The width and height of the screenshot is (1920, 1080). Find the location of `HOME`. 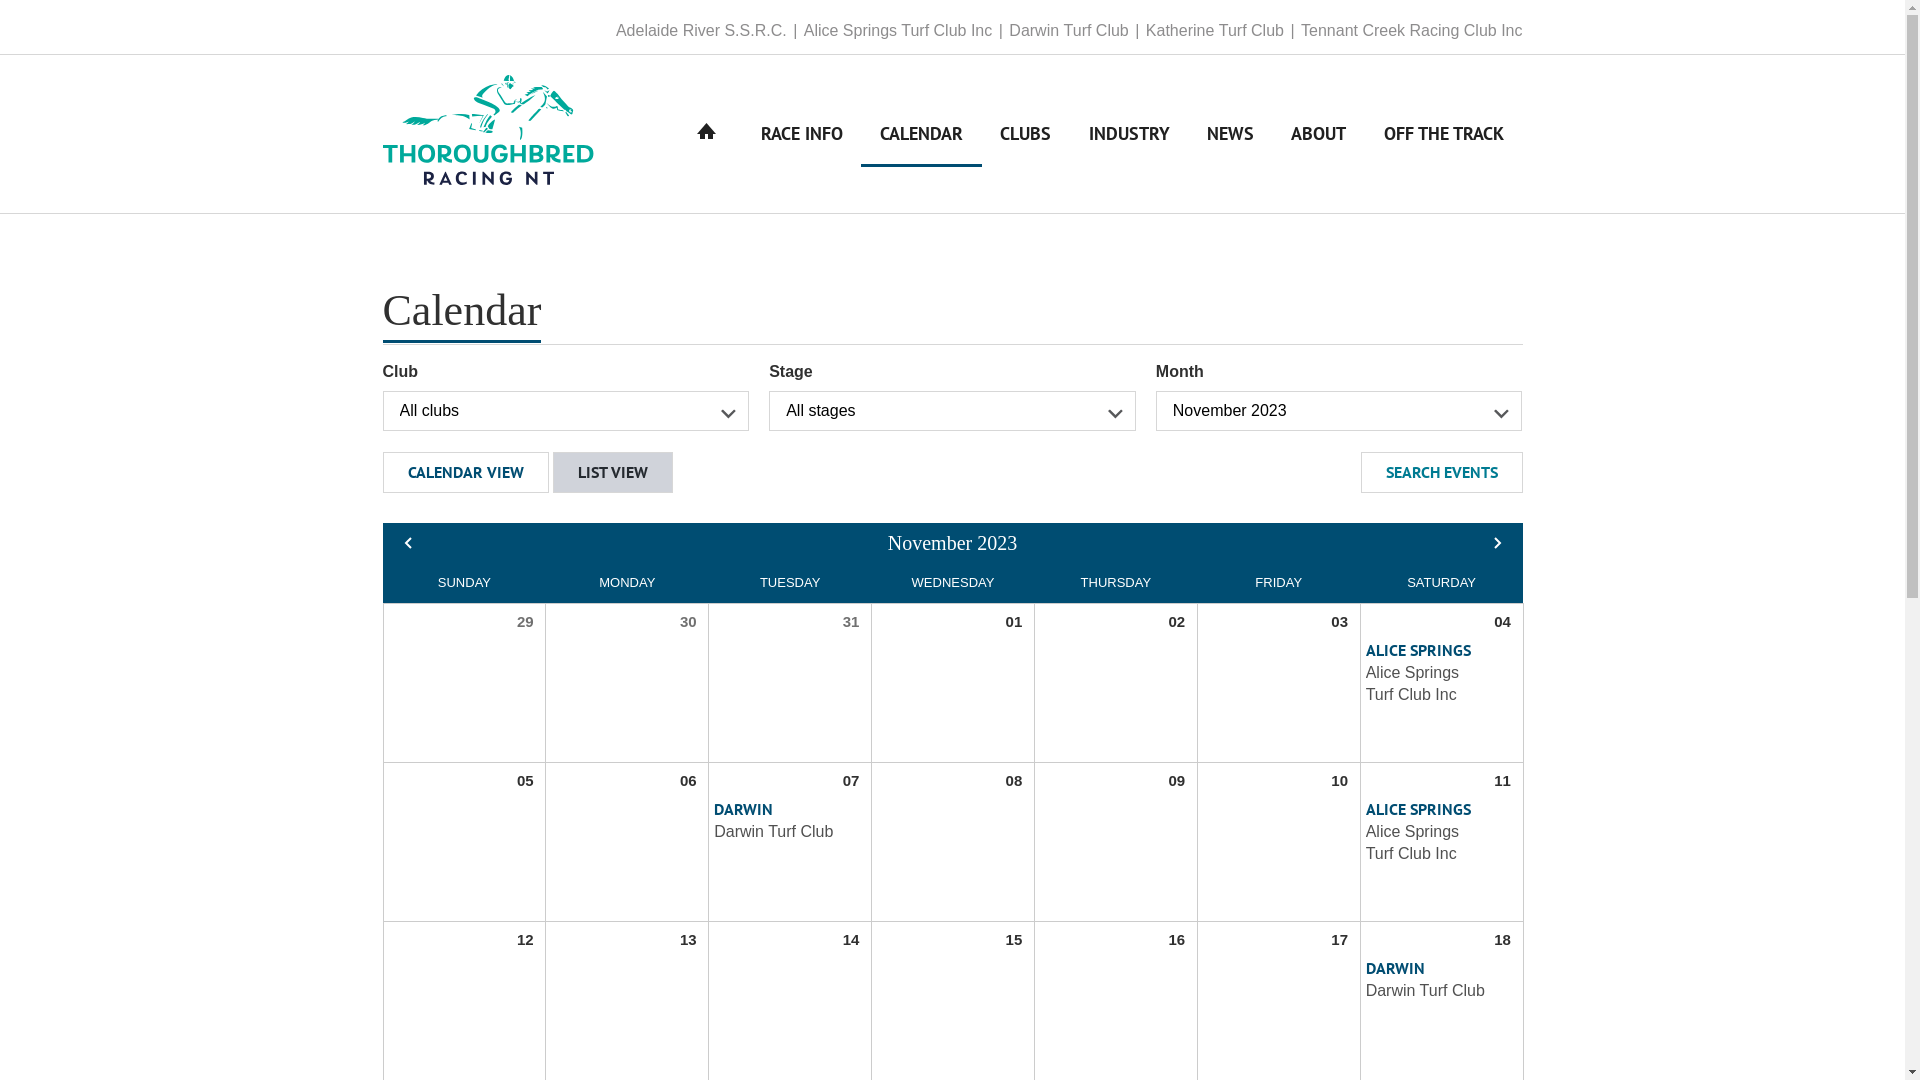

HOME is located at coordinates (707, 134).